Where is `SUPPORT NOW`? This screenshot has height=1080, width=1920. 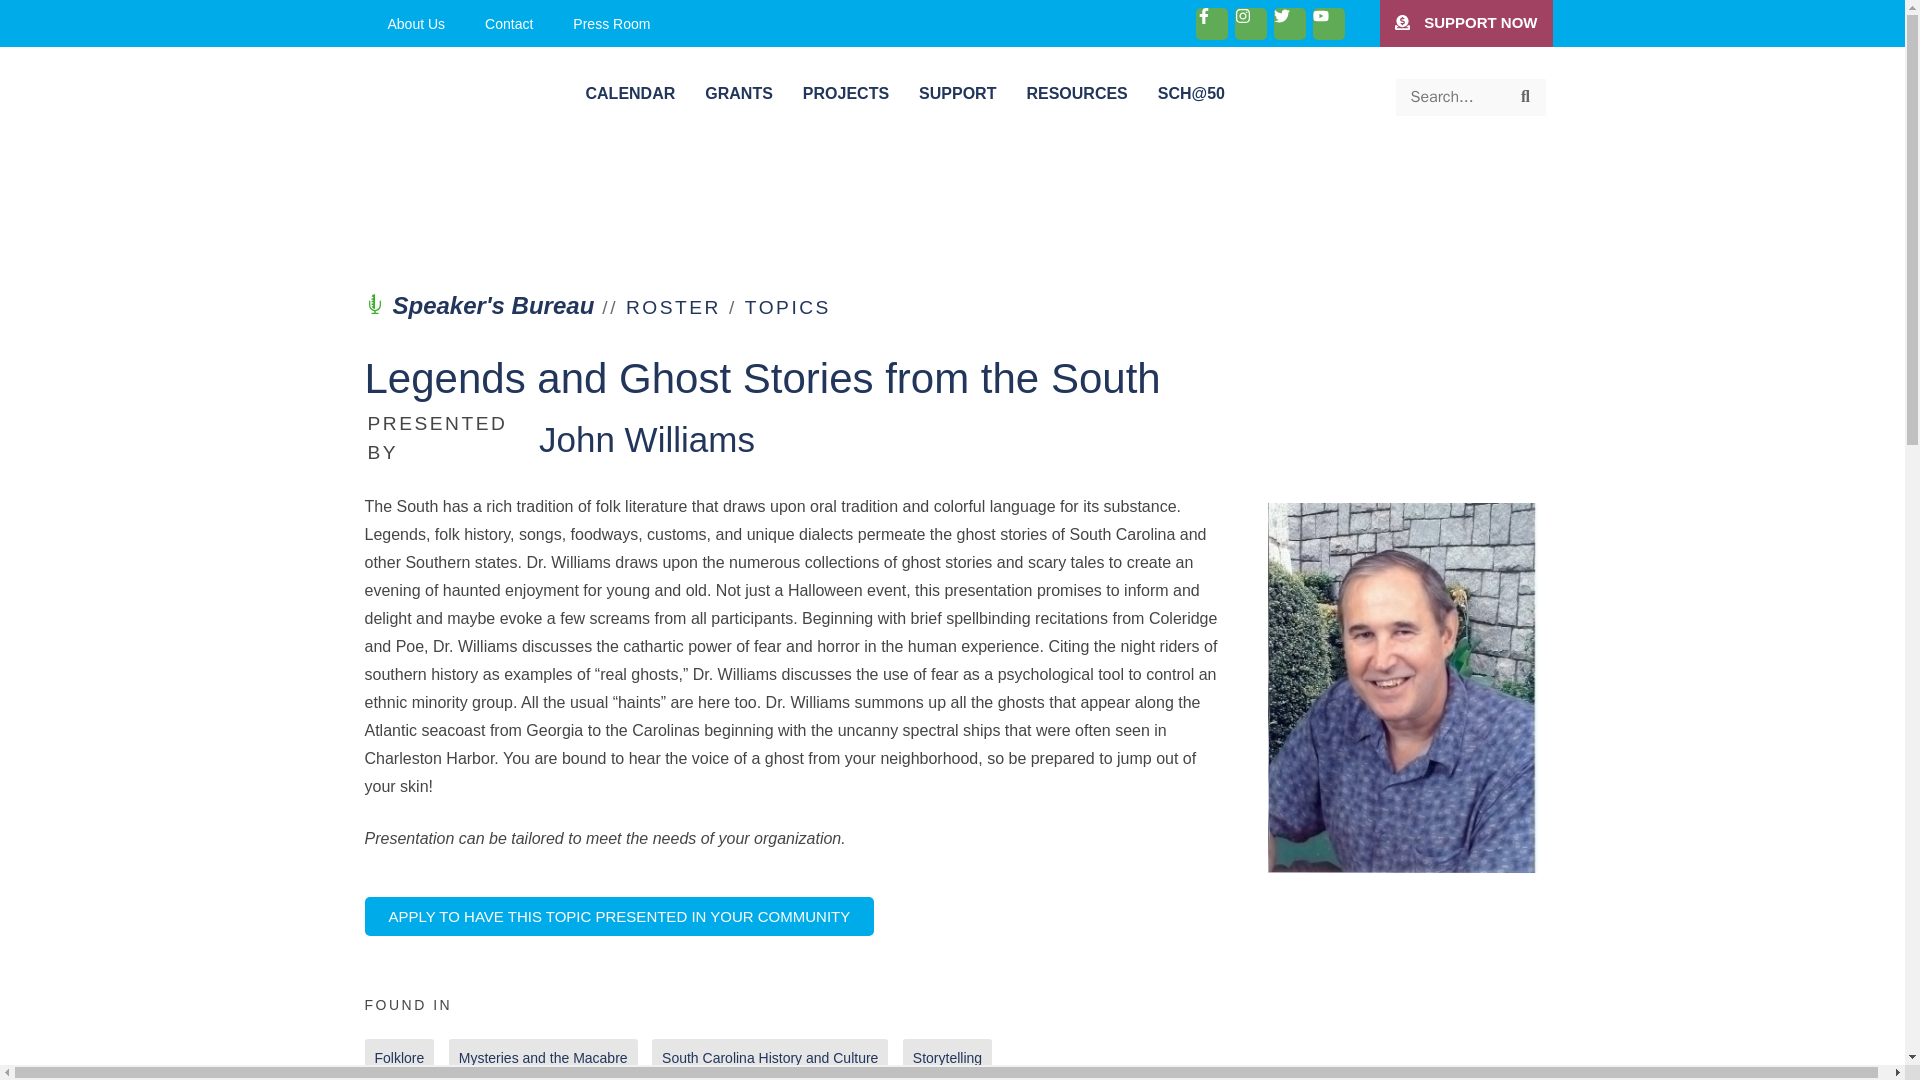 SUPPORT NOW is located at coordinates (1466, 24).